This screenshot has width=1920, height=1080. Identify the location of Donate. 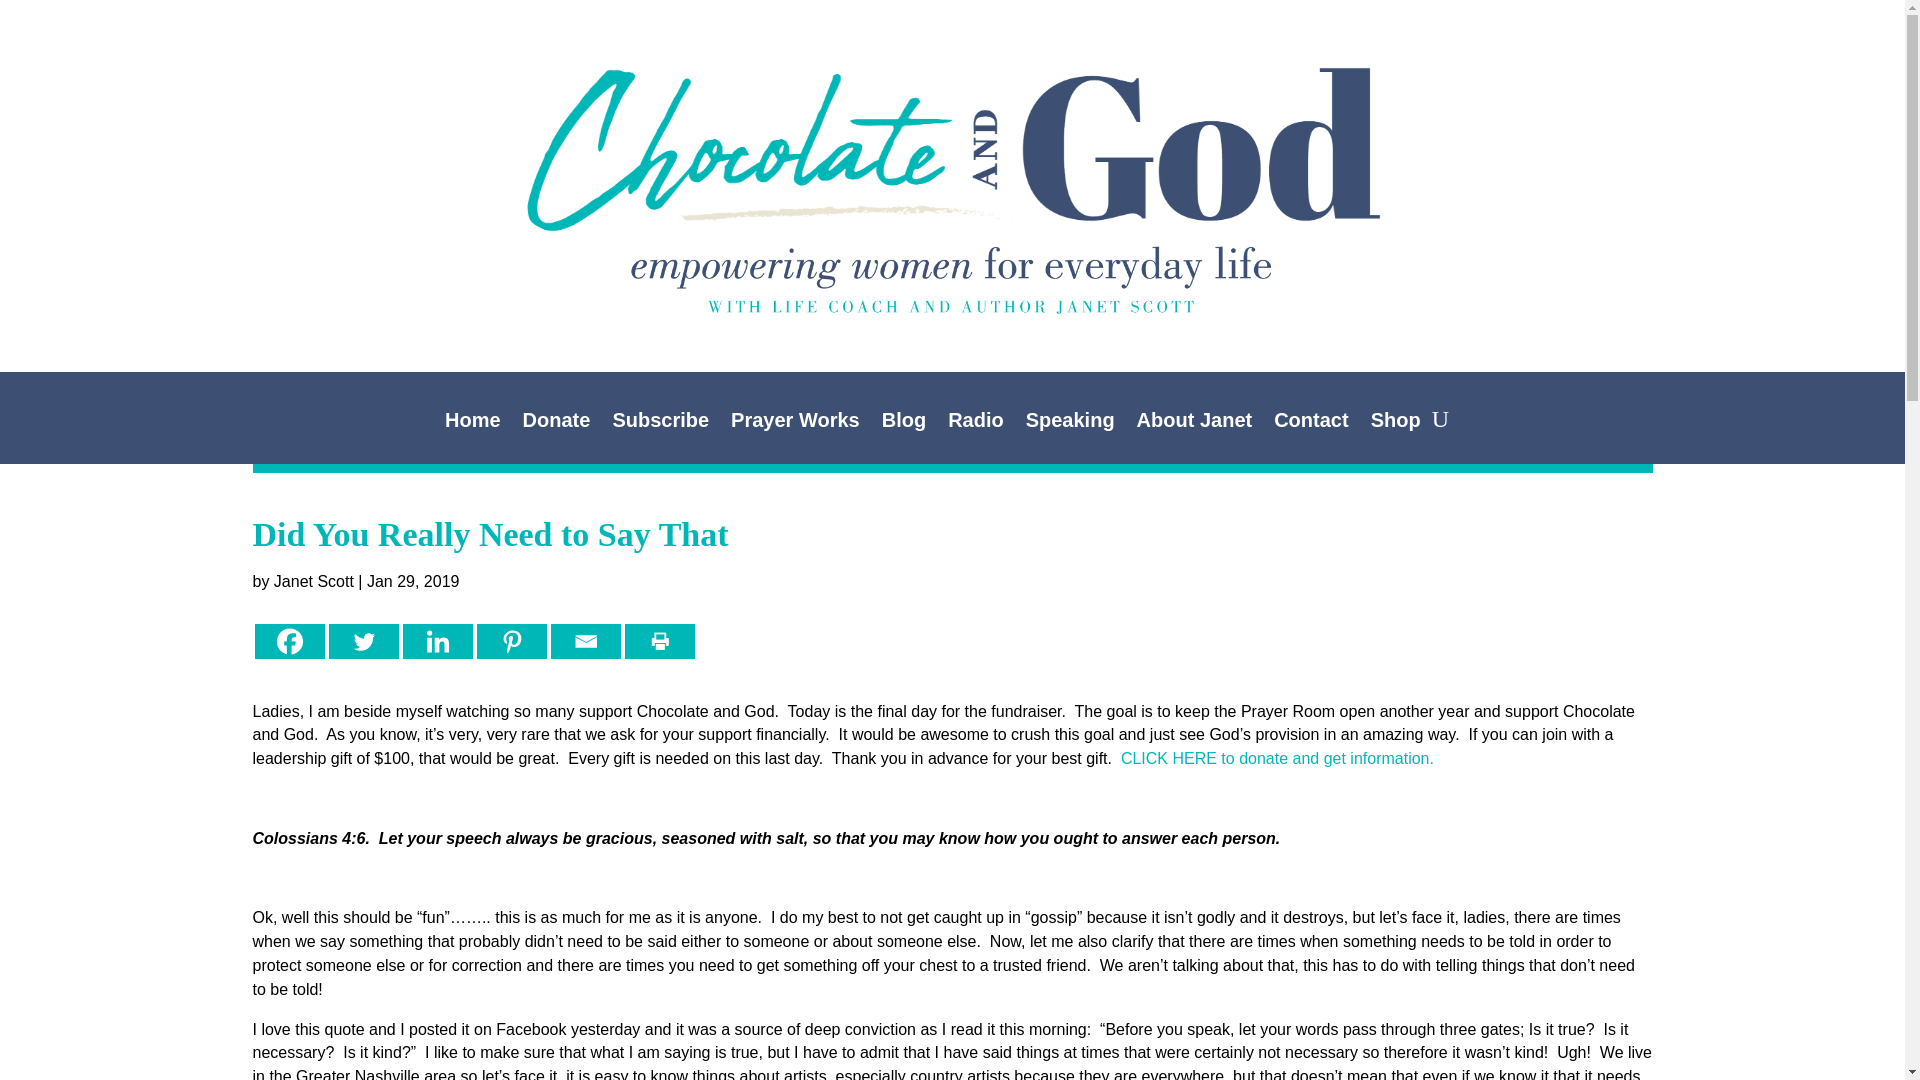
(556, 424).